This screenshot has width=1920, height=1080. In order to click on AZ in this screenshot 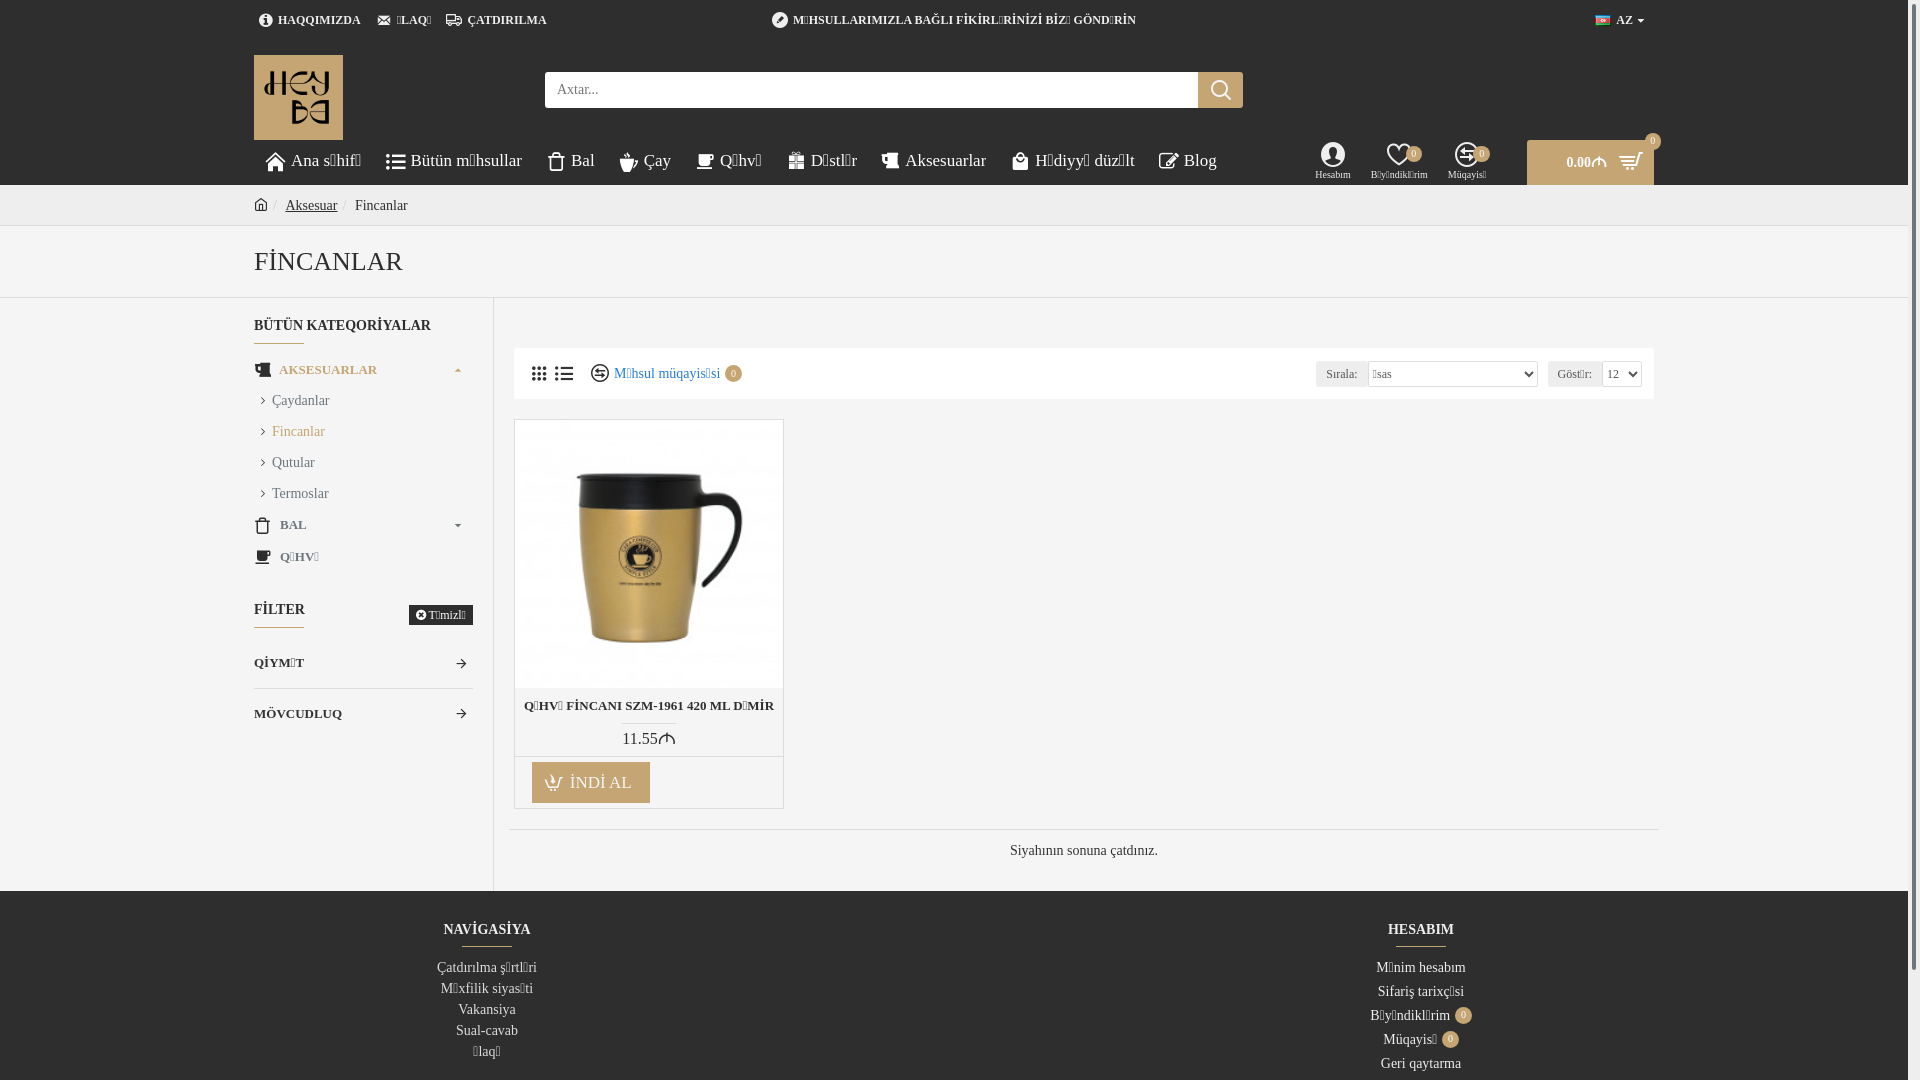, I will do `click(1614, 20)`.